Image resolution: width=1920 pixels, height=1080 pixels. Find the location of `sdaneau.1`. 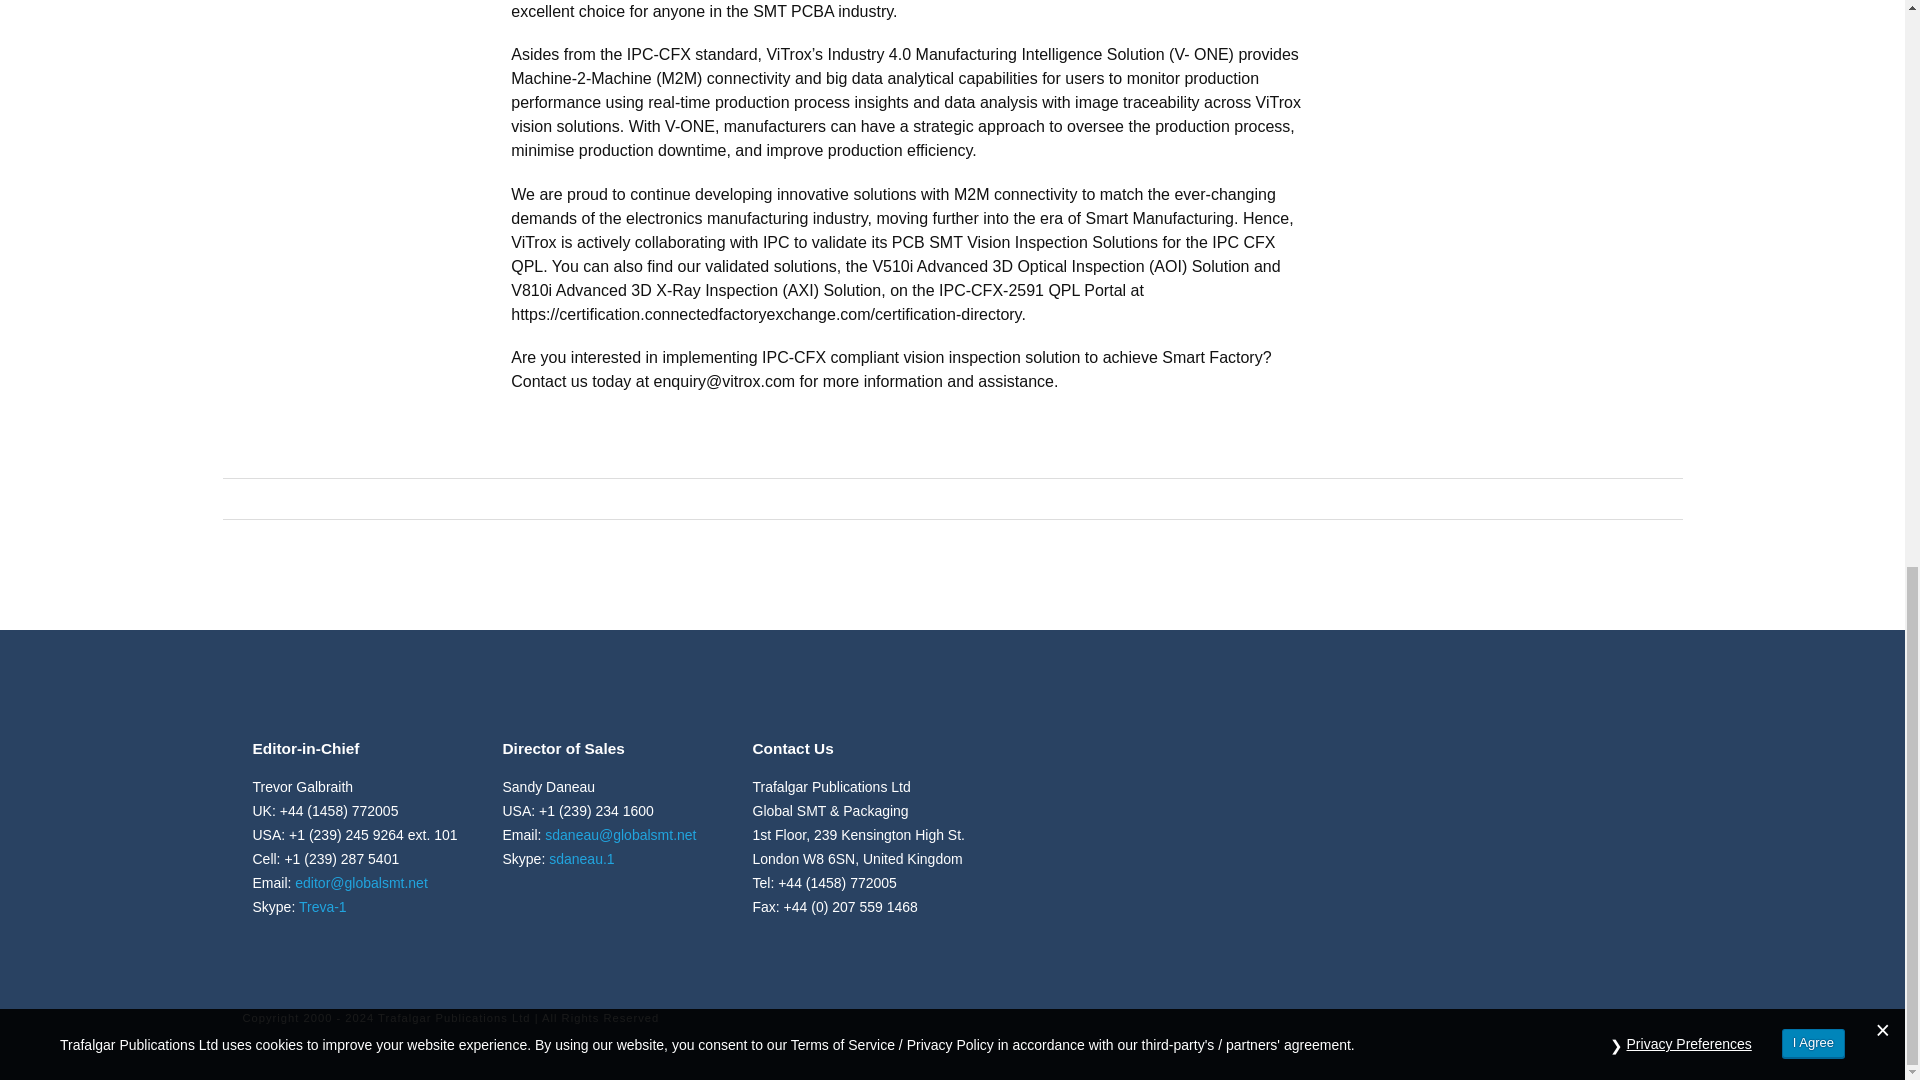

sdaneau.1 is located at coordinates (582, 859).